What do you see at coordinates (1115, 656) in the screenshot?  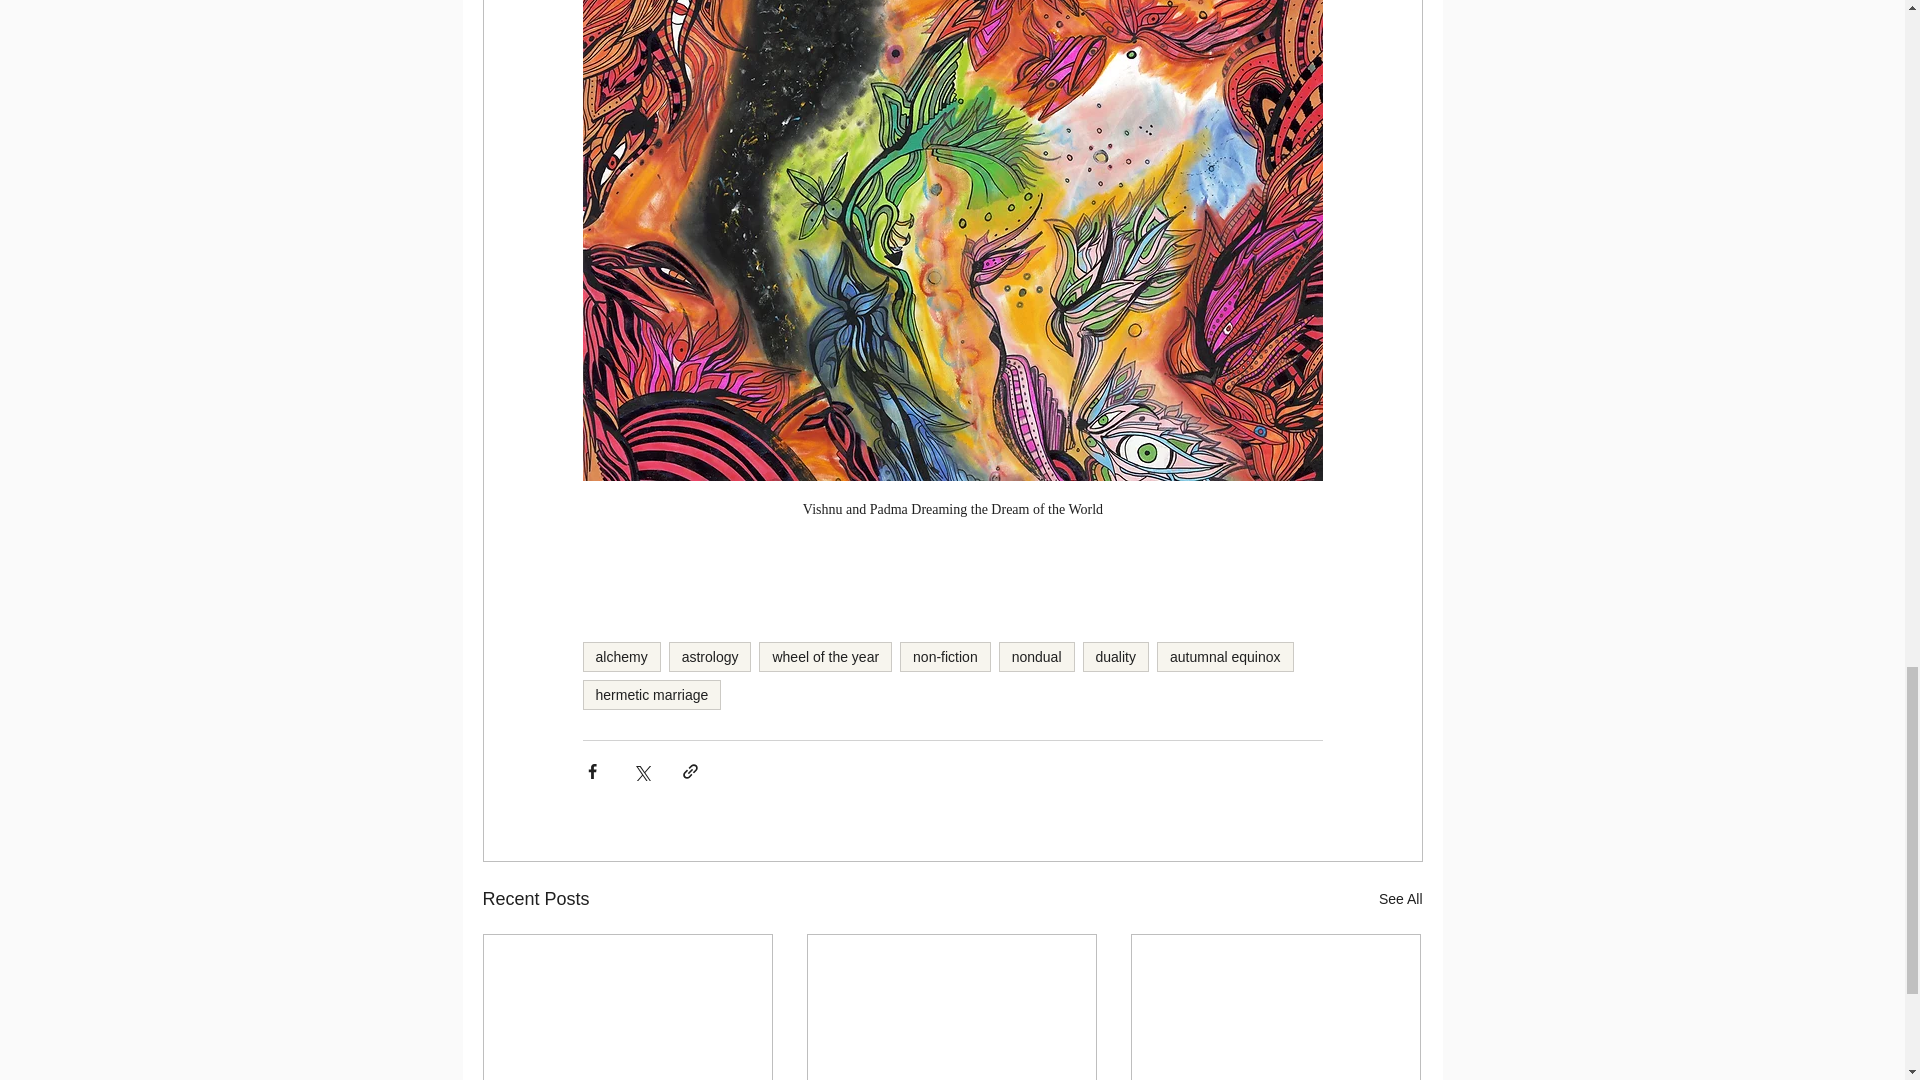 I see `duality` at bounding box center [1115, 656].